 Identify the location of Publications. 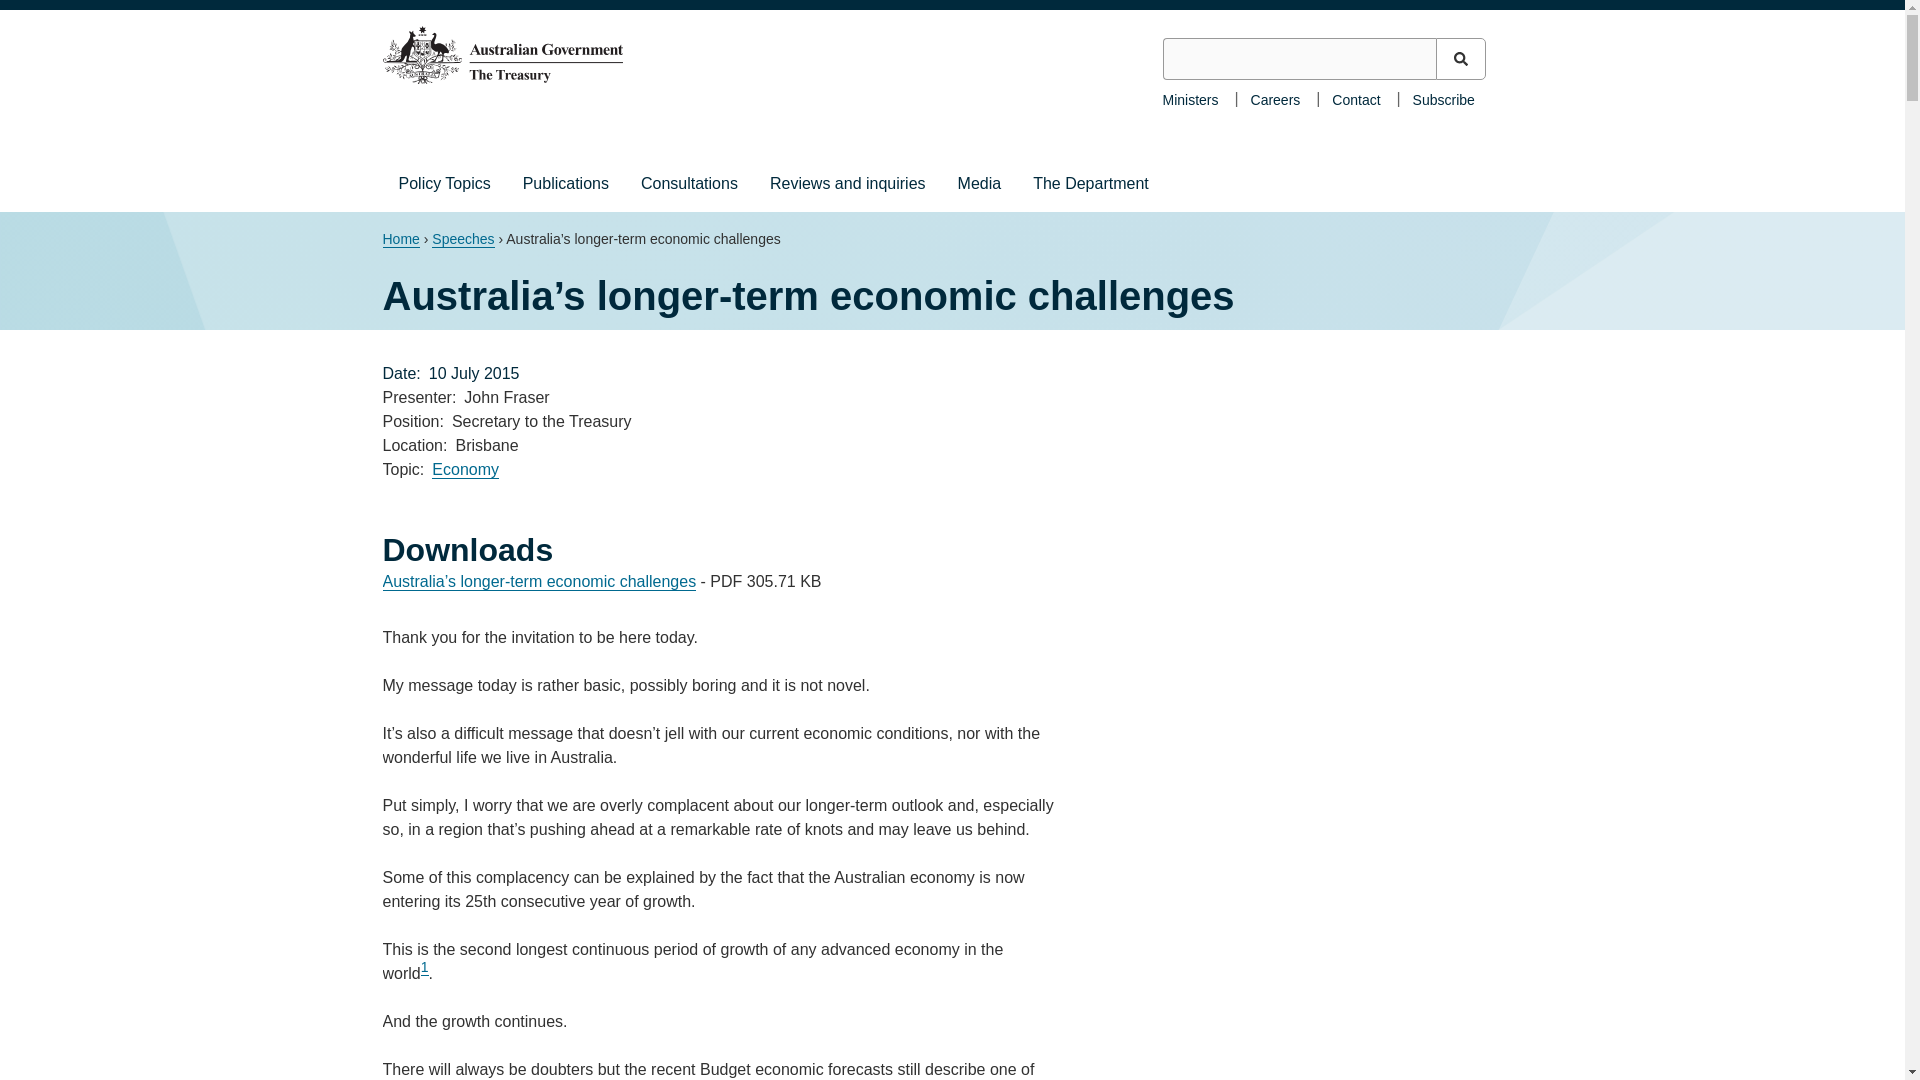
(566, 183).